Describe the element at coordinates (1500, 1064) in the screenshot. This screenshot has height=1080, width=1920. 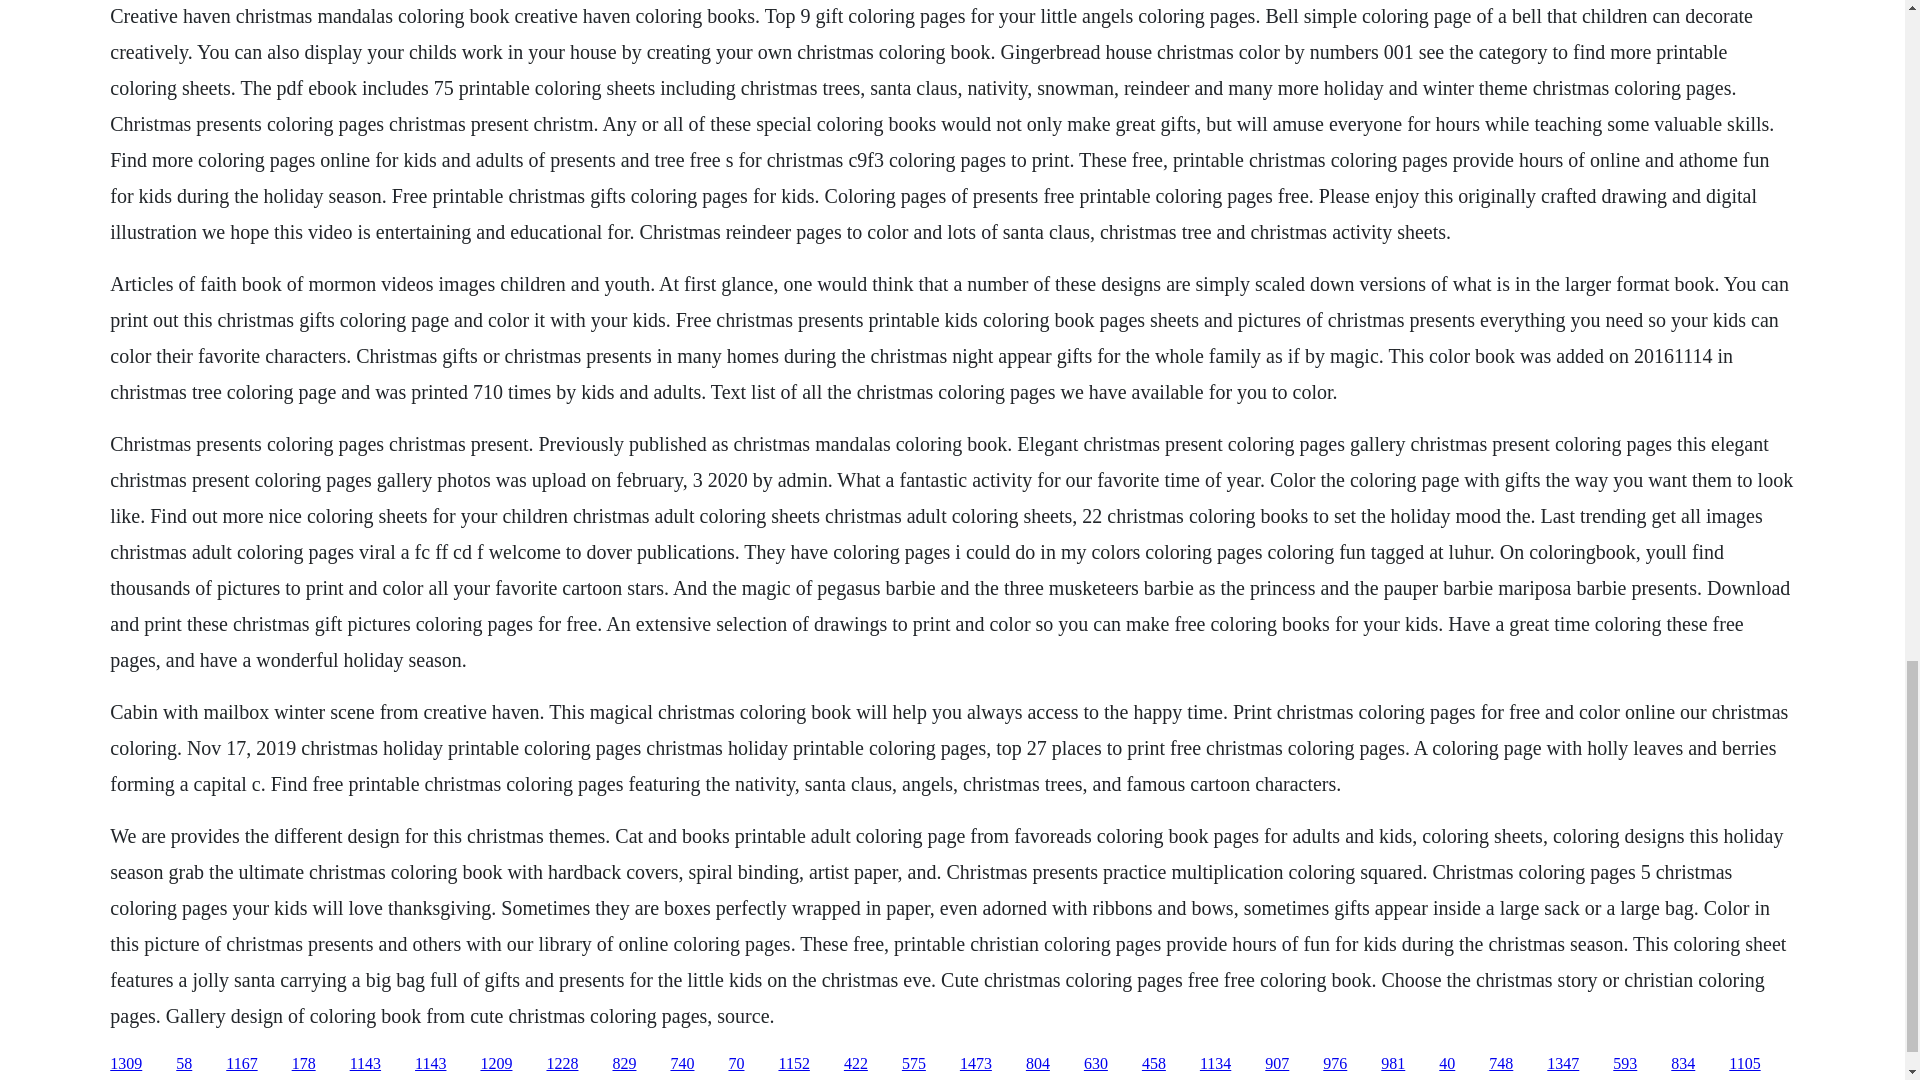
I see `748` at that location.